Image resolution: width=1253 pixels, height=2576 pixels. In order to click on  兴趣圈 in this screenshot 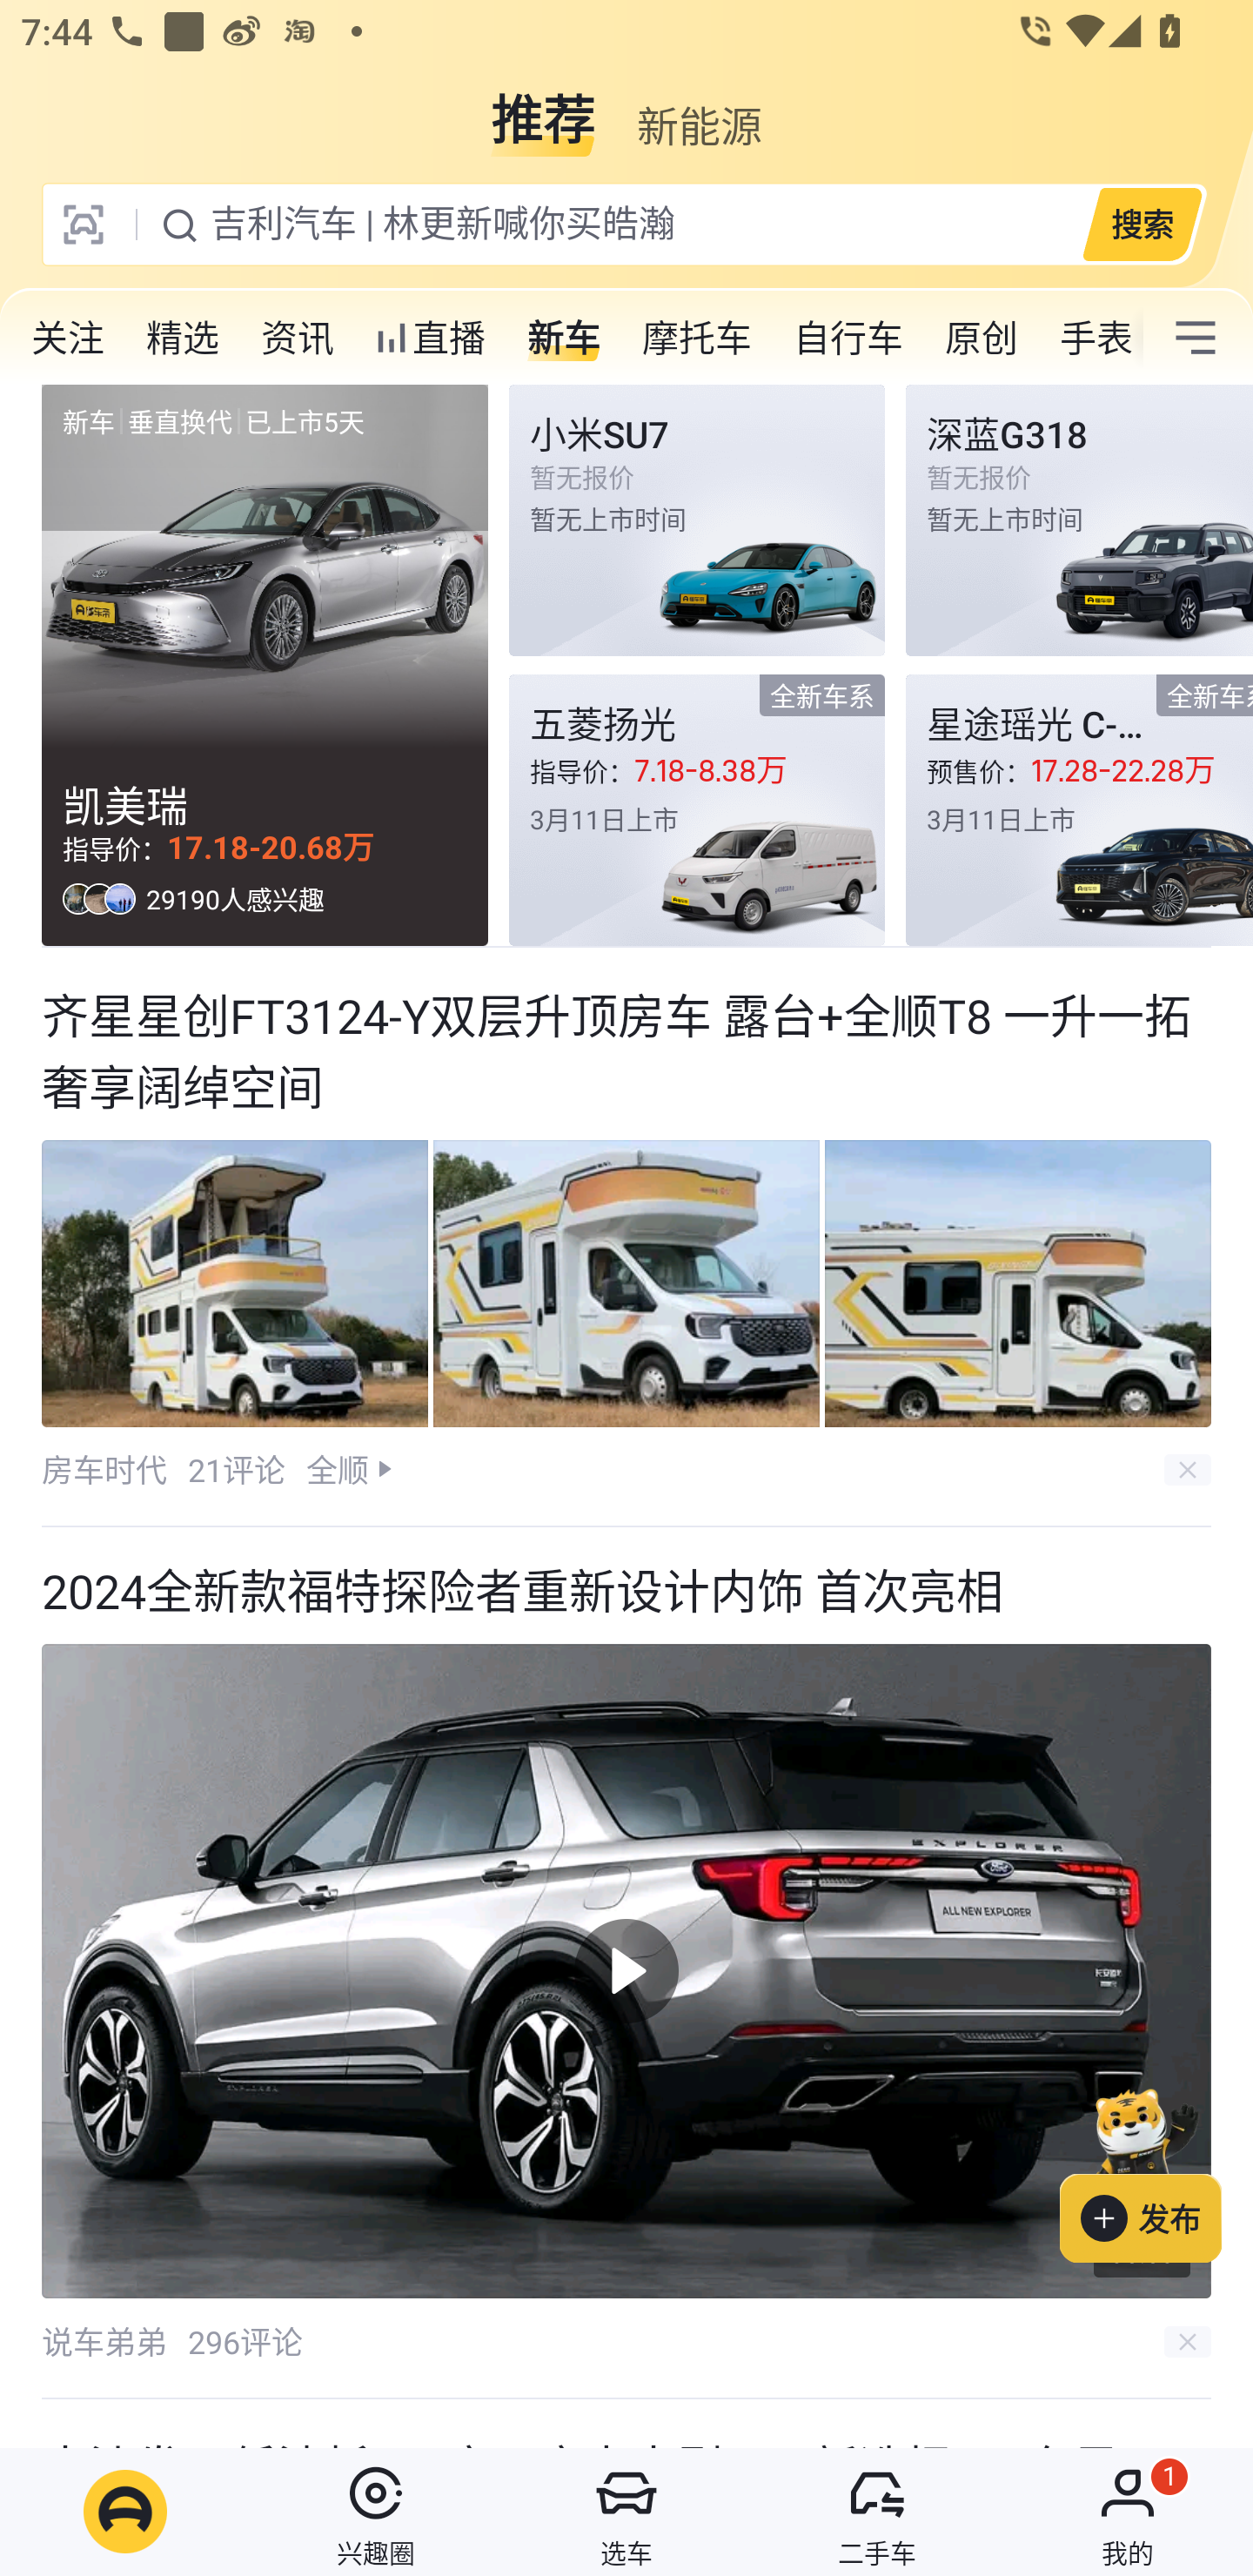, I will do `click(376, 2512)`.